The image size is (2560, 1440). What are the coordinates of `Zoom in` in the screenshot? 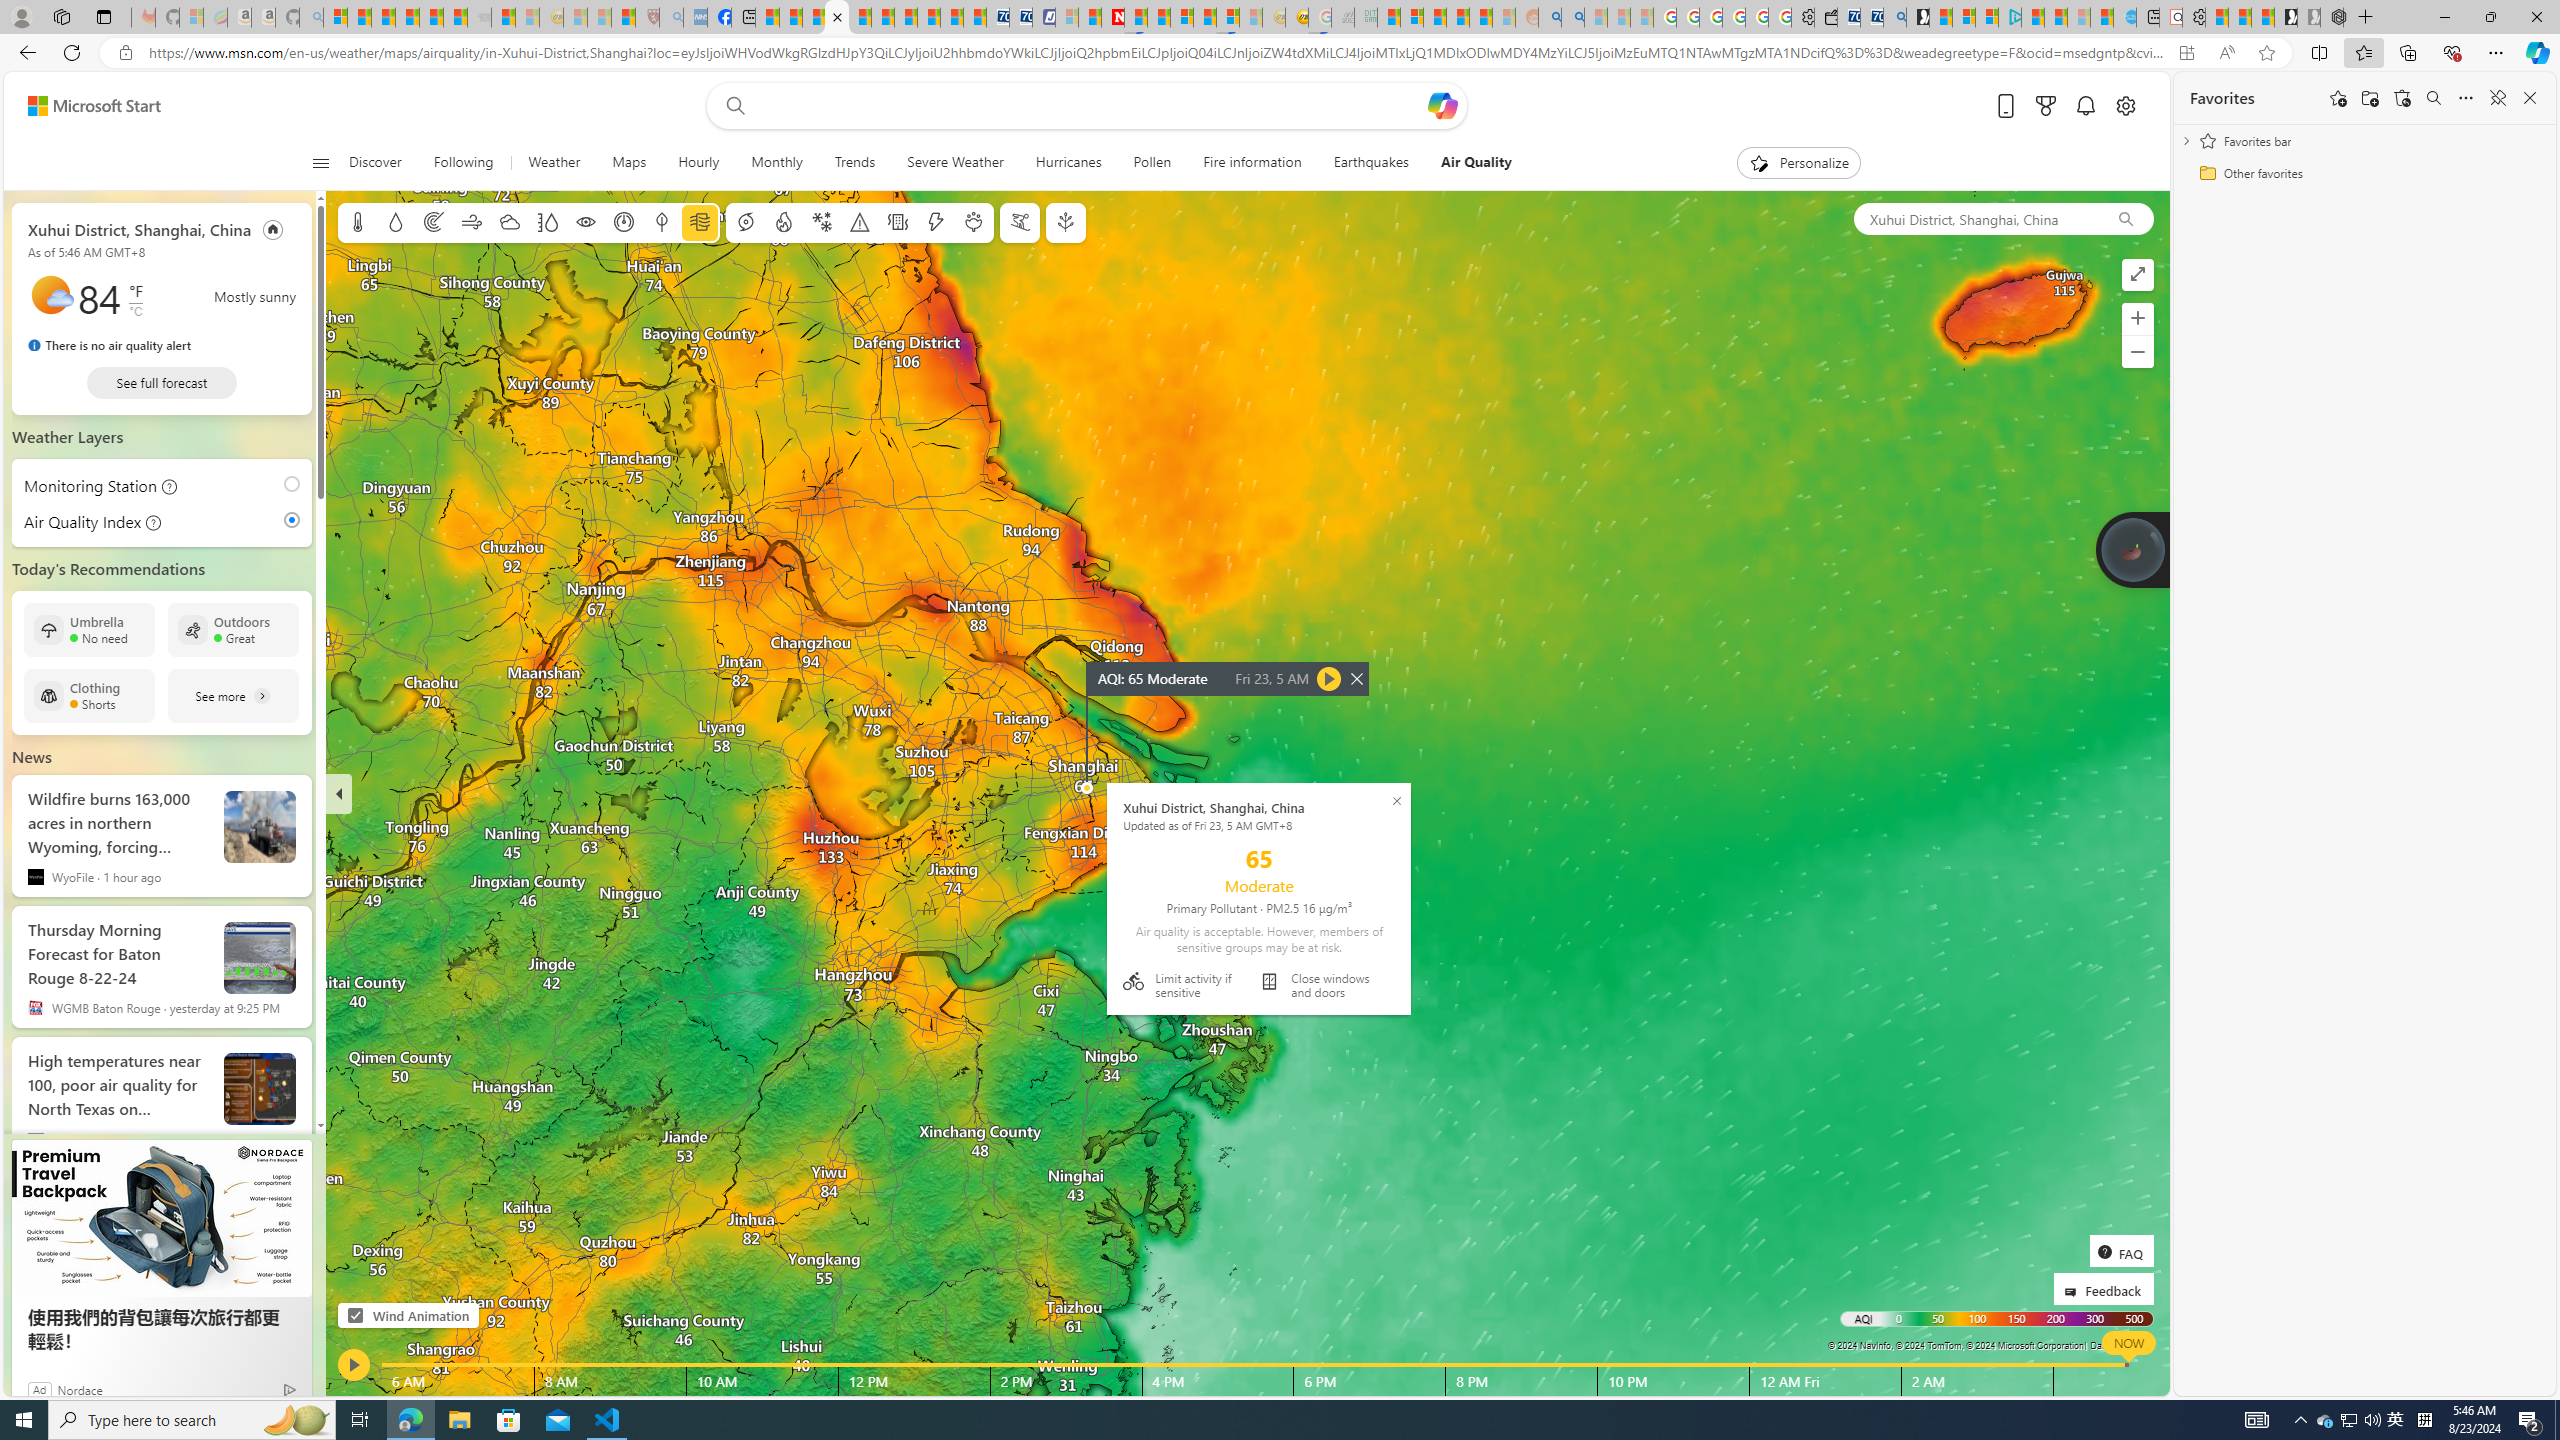 It's located at (2137, 318).